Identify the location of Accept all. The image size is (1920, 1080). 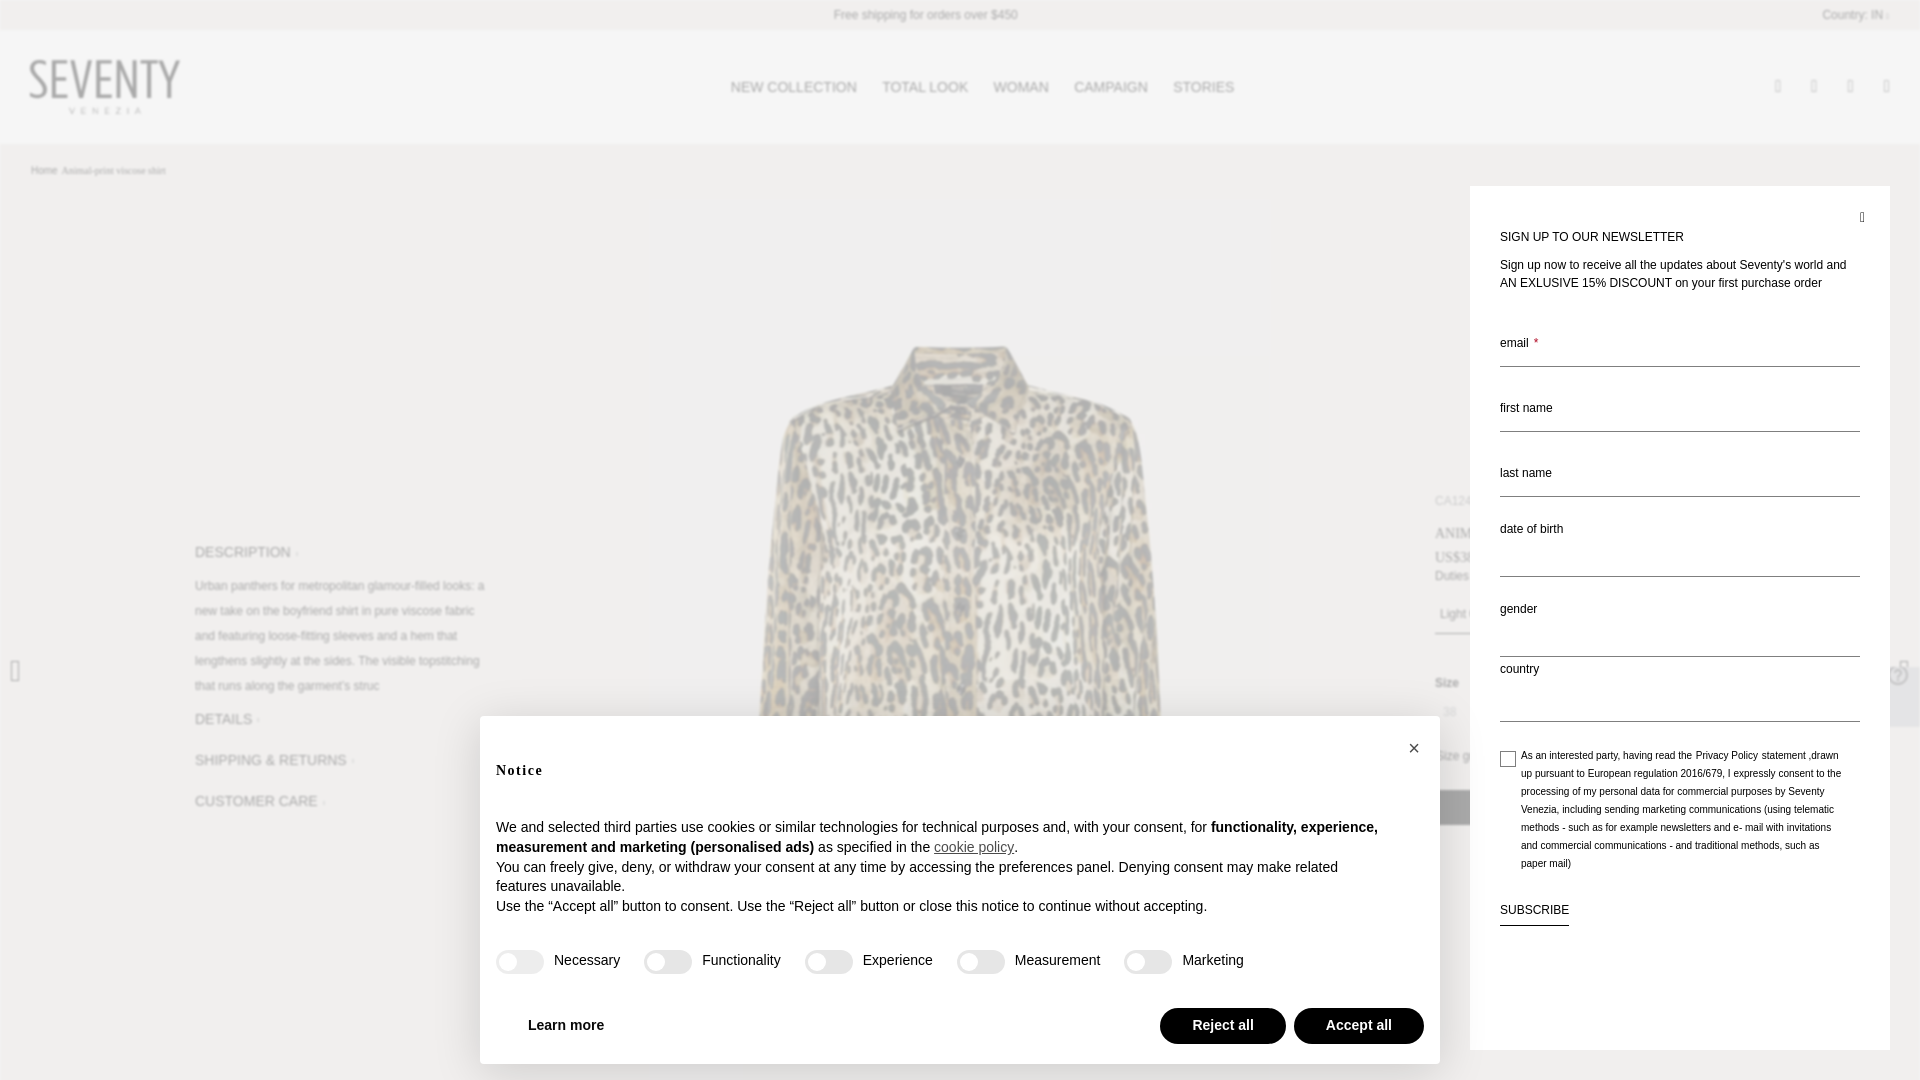
(1359, 1026).